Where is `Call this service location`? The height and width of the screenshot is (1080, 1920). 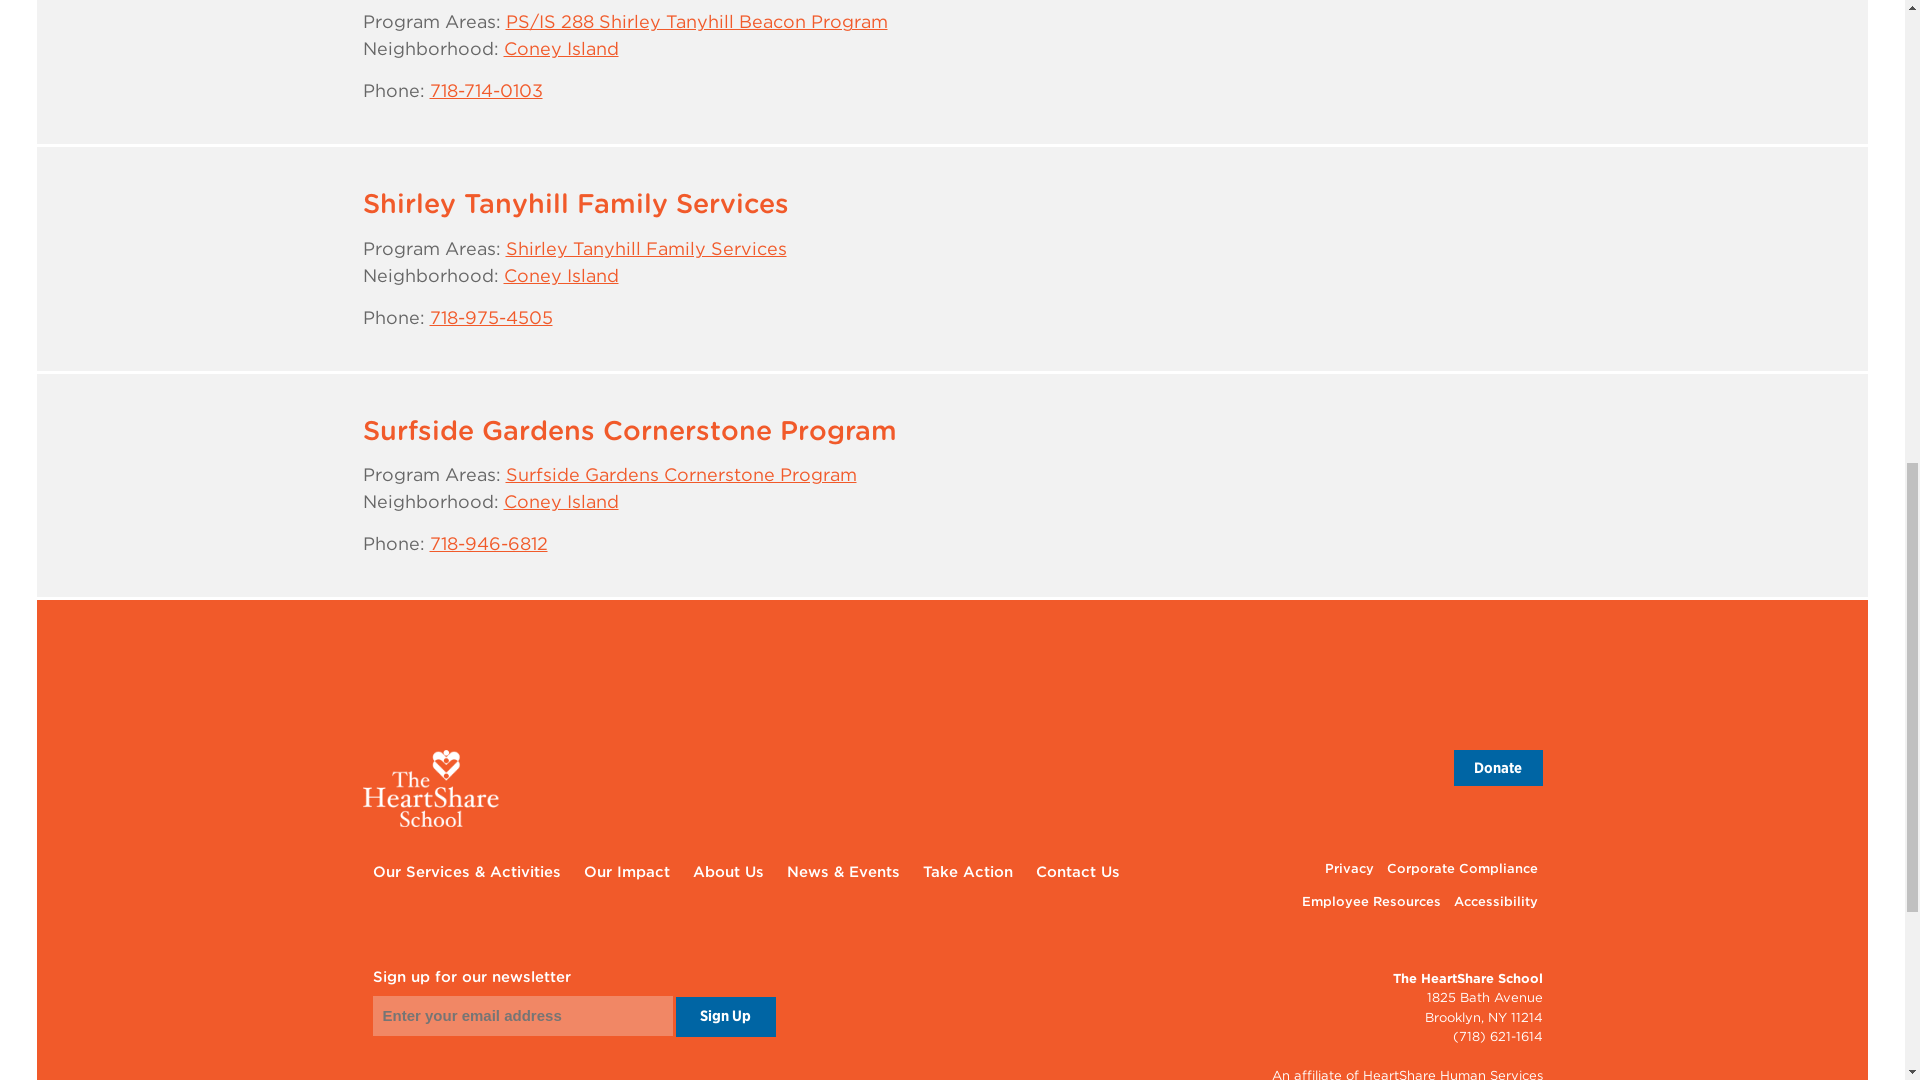
Call this service location is located at coordinates (486, 90).